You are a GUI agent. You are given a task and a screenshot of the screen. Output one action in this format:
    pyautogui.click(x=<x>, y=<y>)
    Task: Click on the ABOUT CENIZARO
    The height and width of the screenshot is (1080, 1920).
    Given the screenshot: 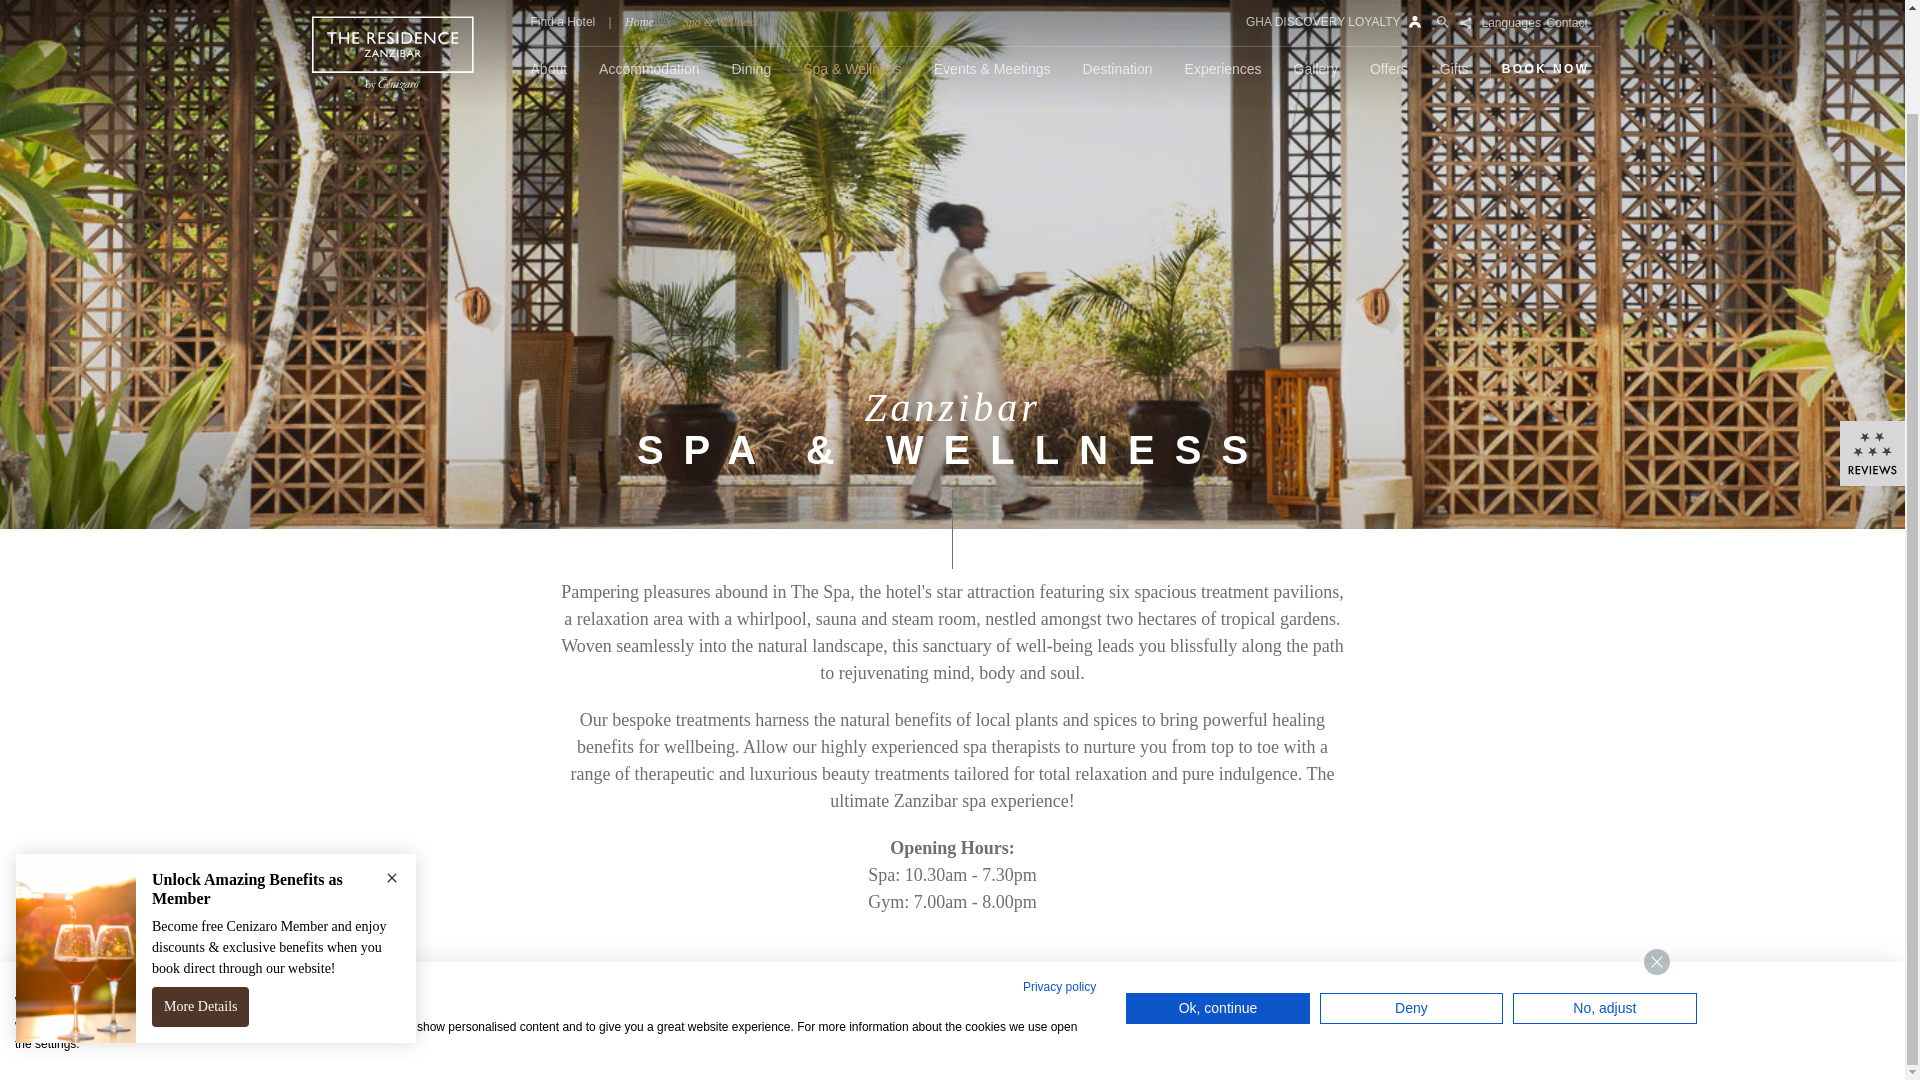 What is the action you would take?
    pyautogui.click(x=764, y=1058)
    